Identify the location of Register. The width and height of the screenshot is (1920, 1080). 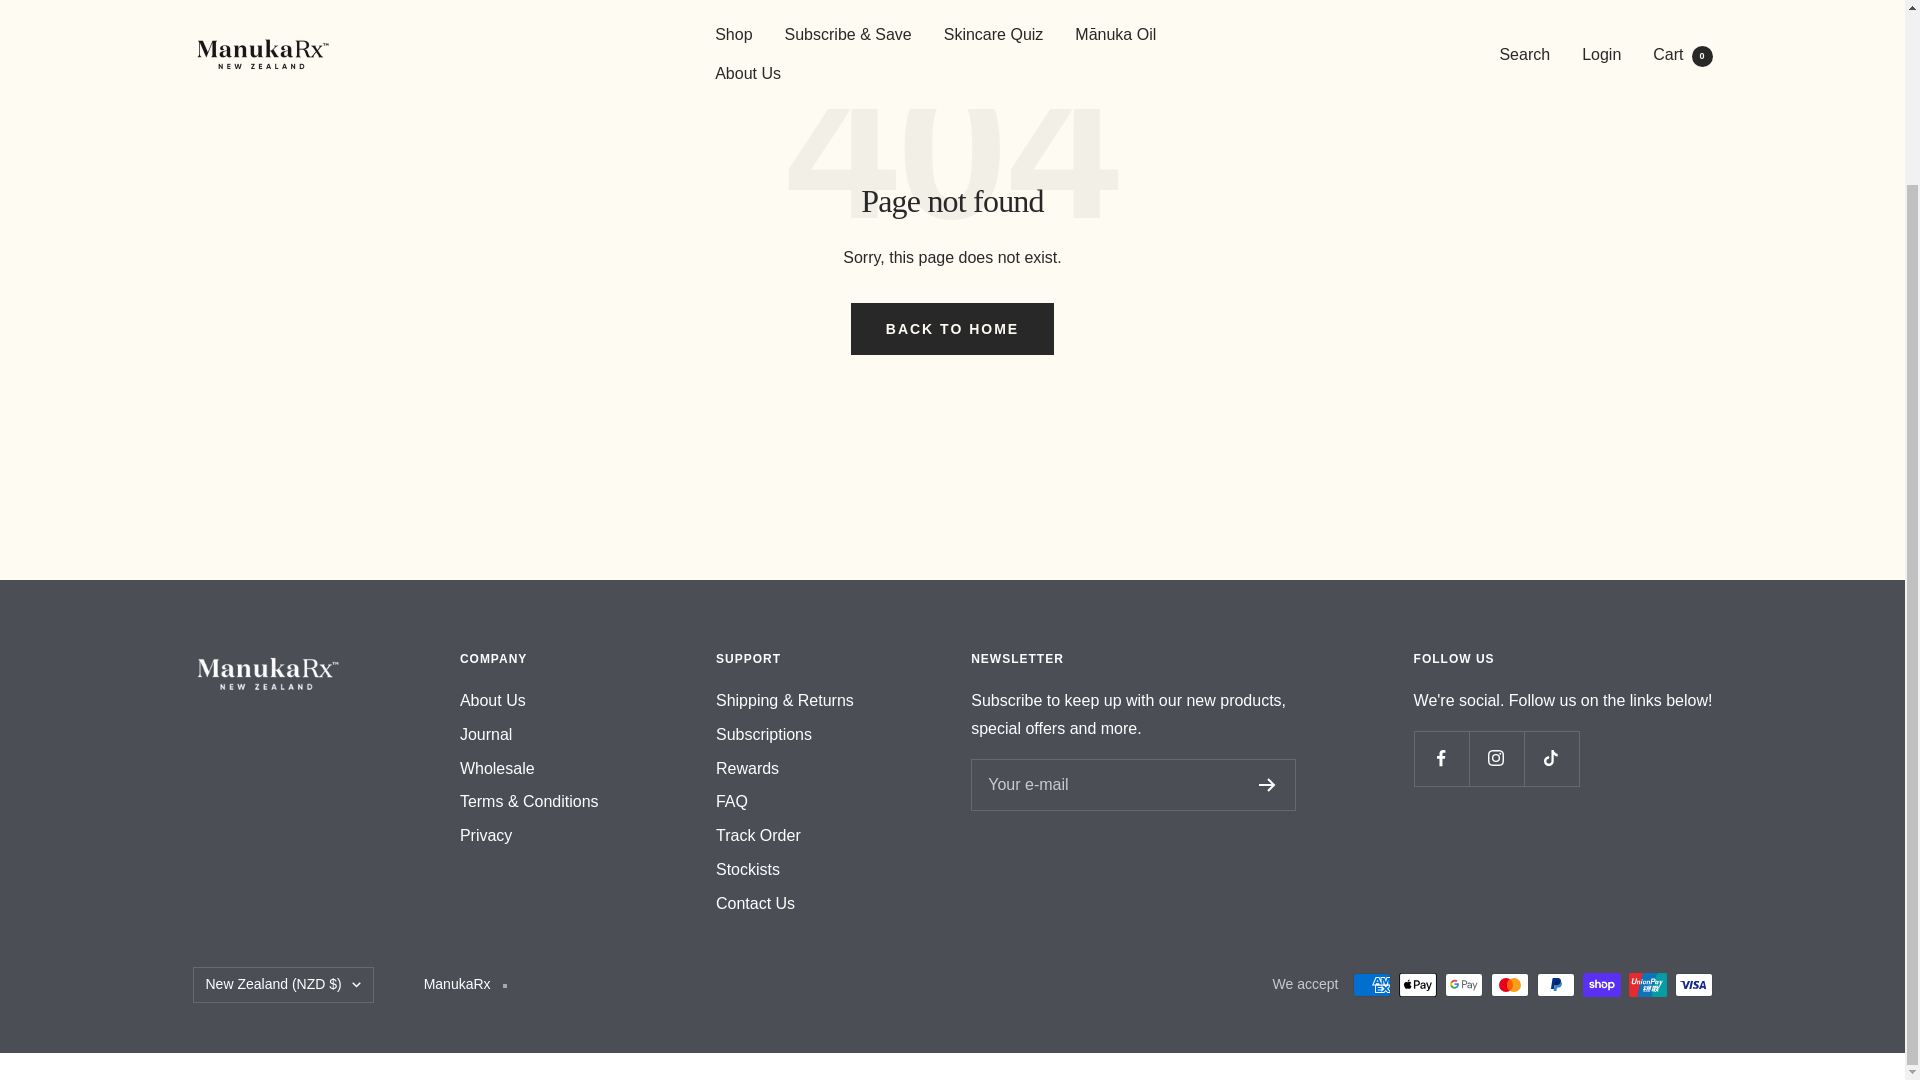
(1268, 784).